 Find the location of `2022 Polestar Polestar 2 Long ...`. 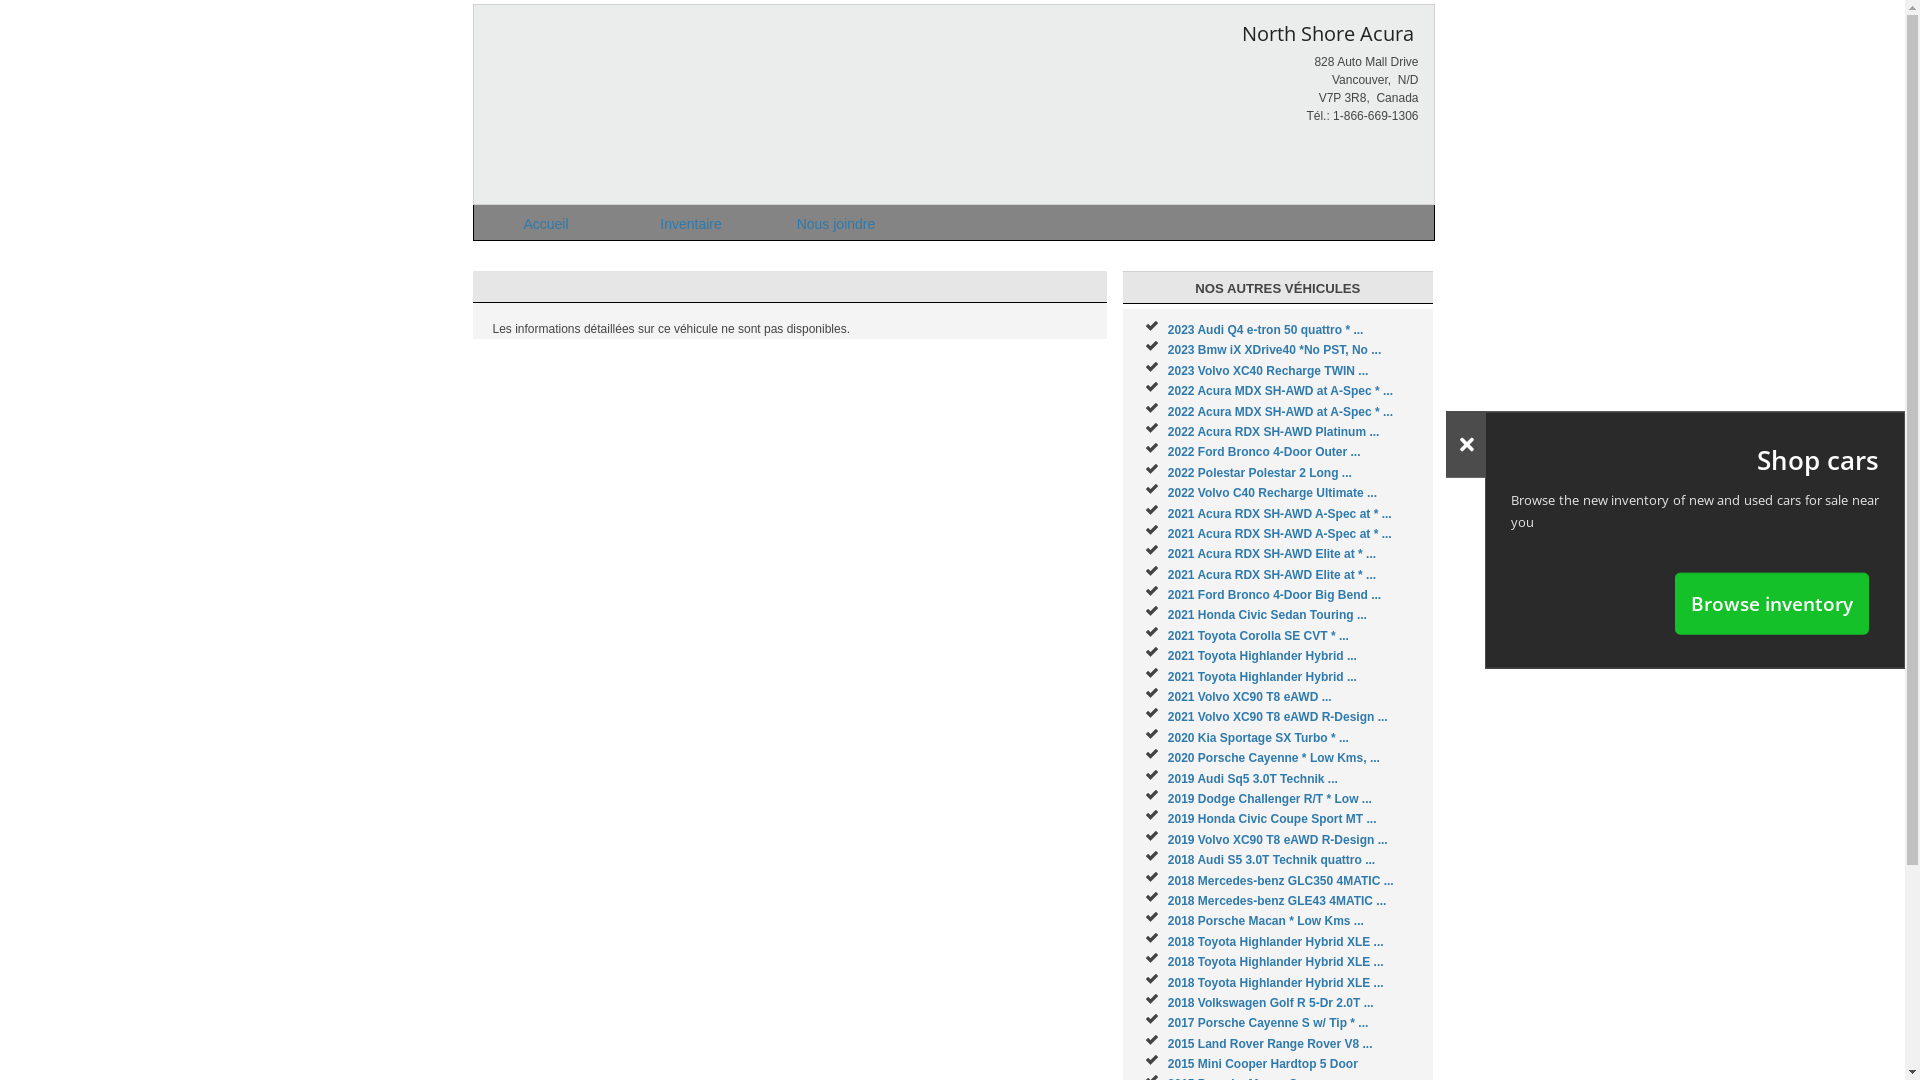

2022 Polestar Polestar 2 Long ... is located at coordinates (1260, 473).